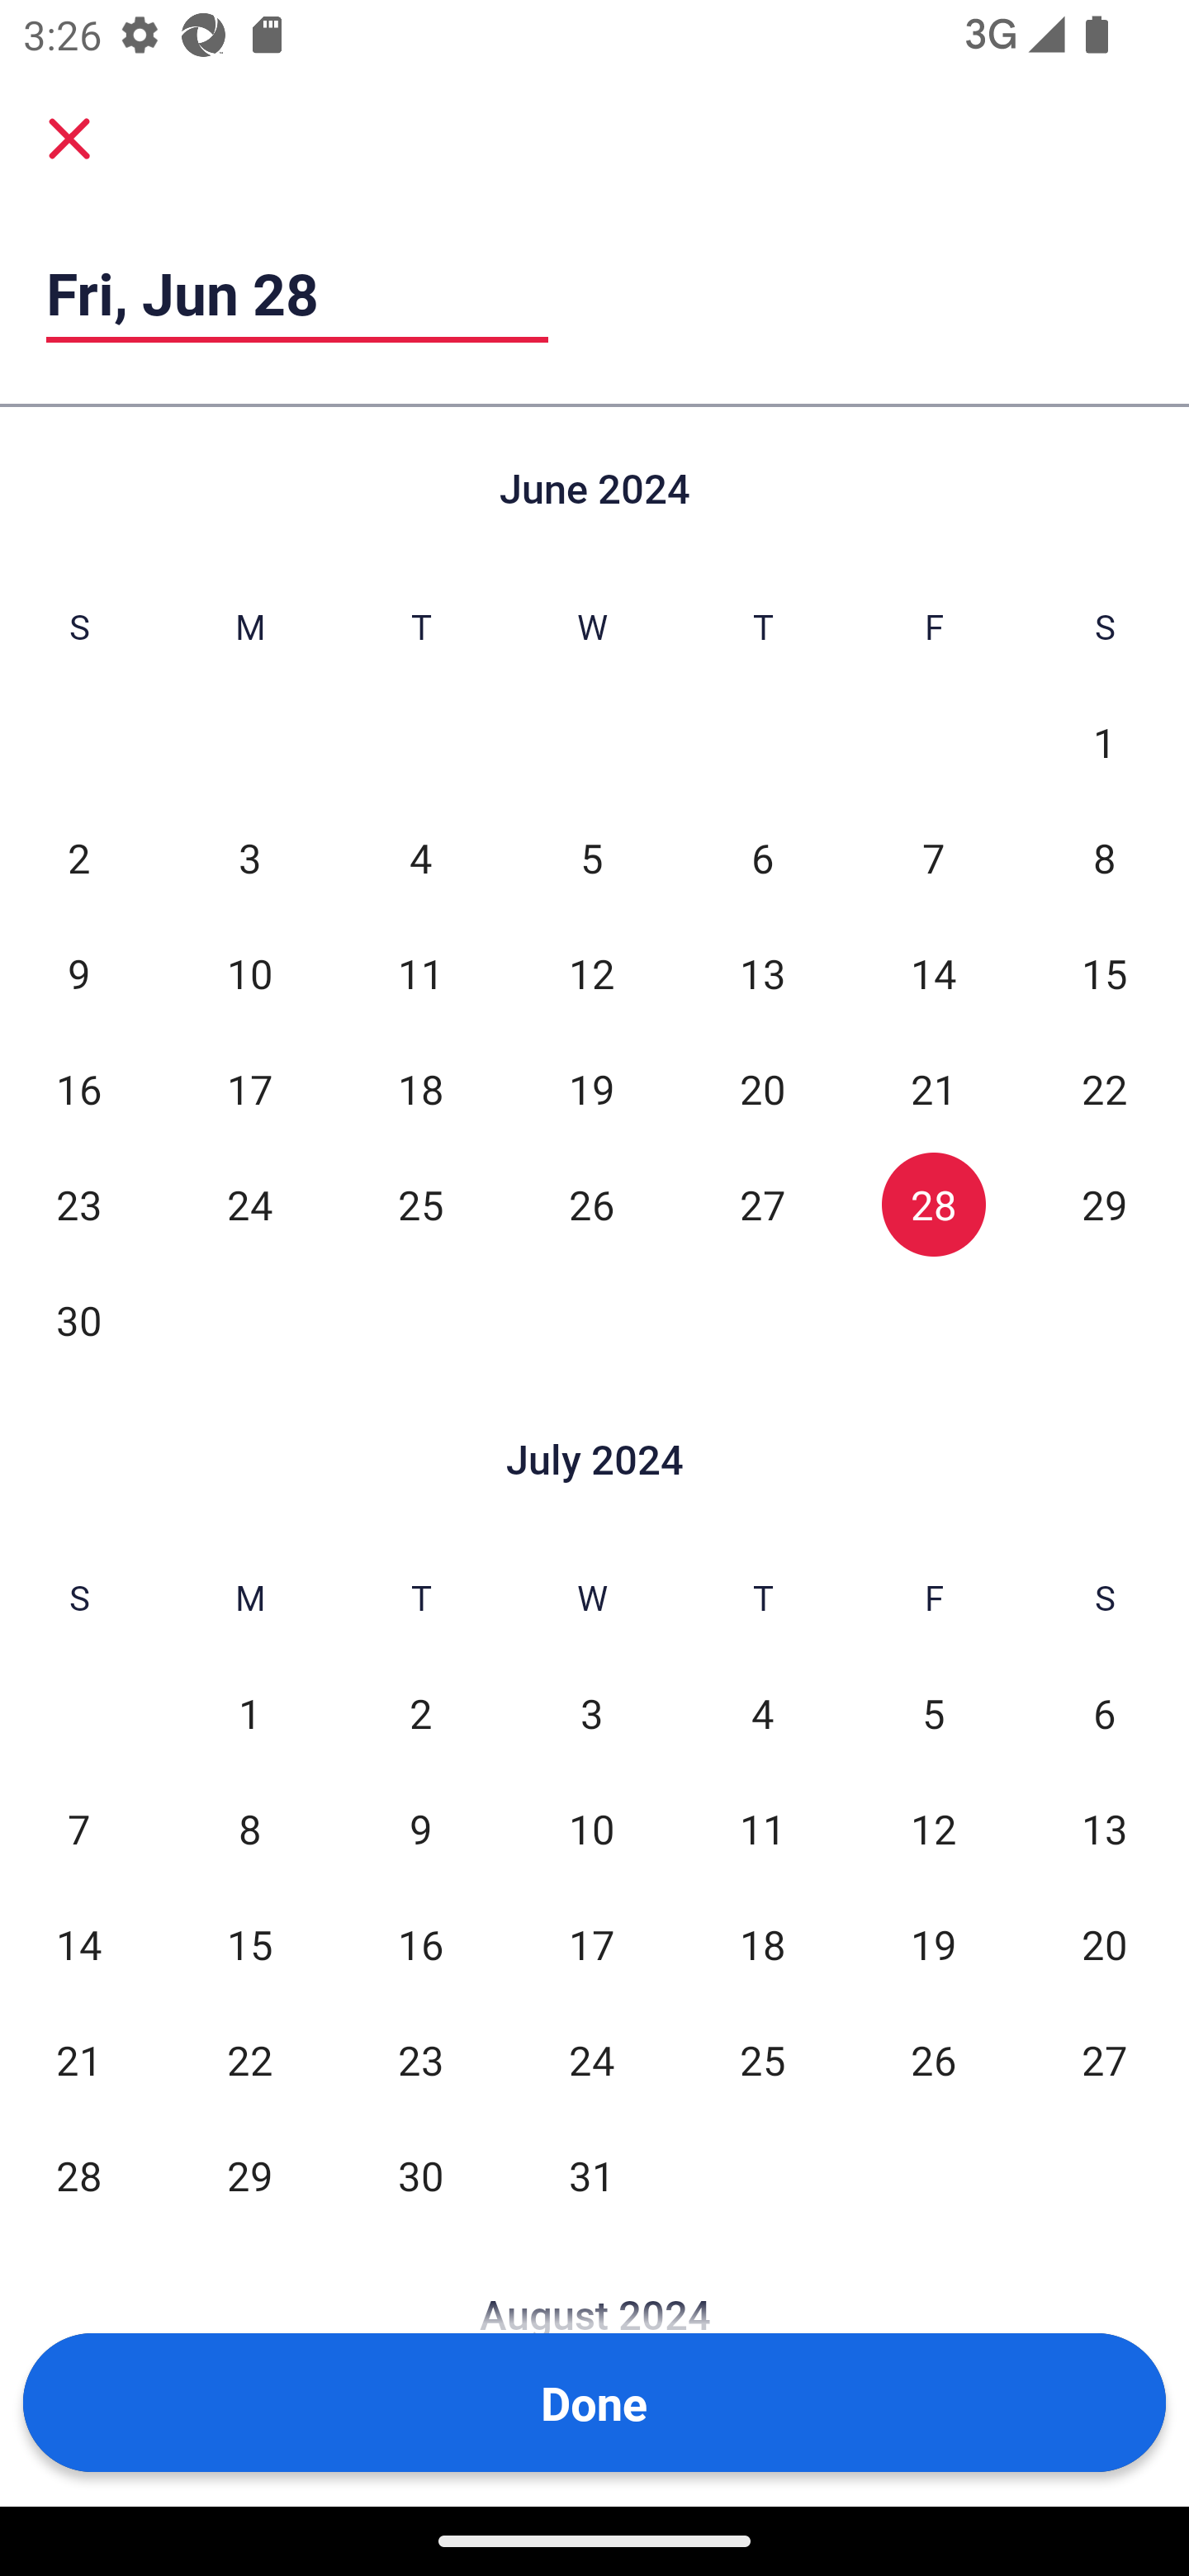 This screenshot has height=2576, width=1189. I want to click on 25 Thu, Jul 25, Not Selected, so click(762, 2059).